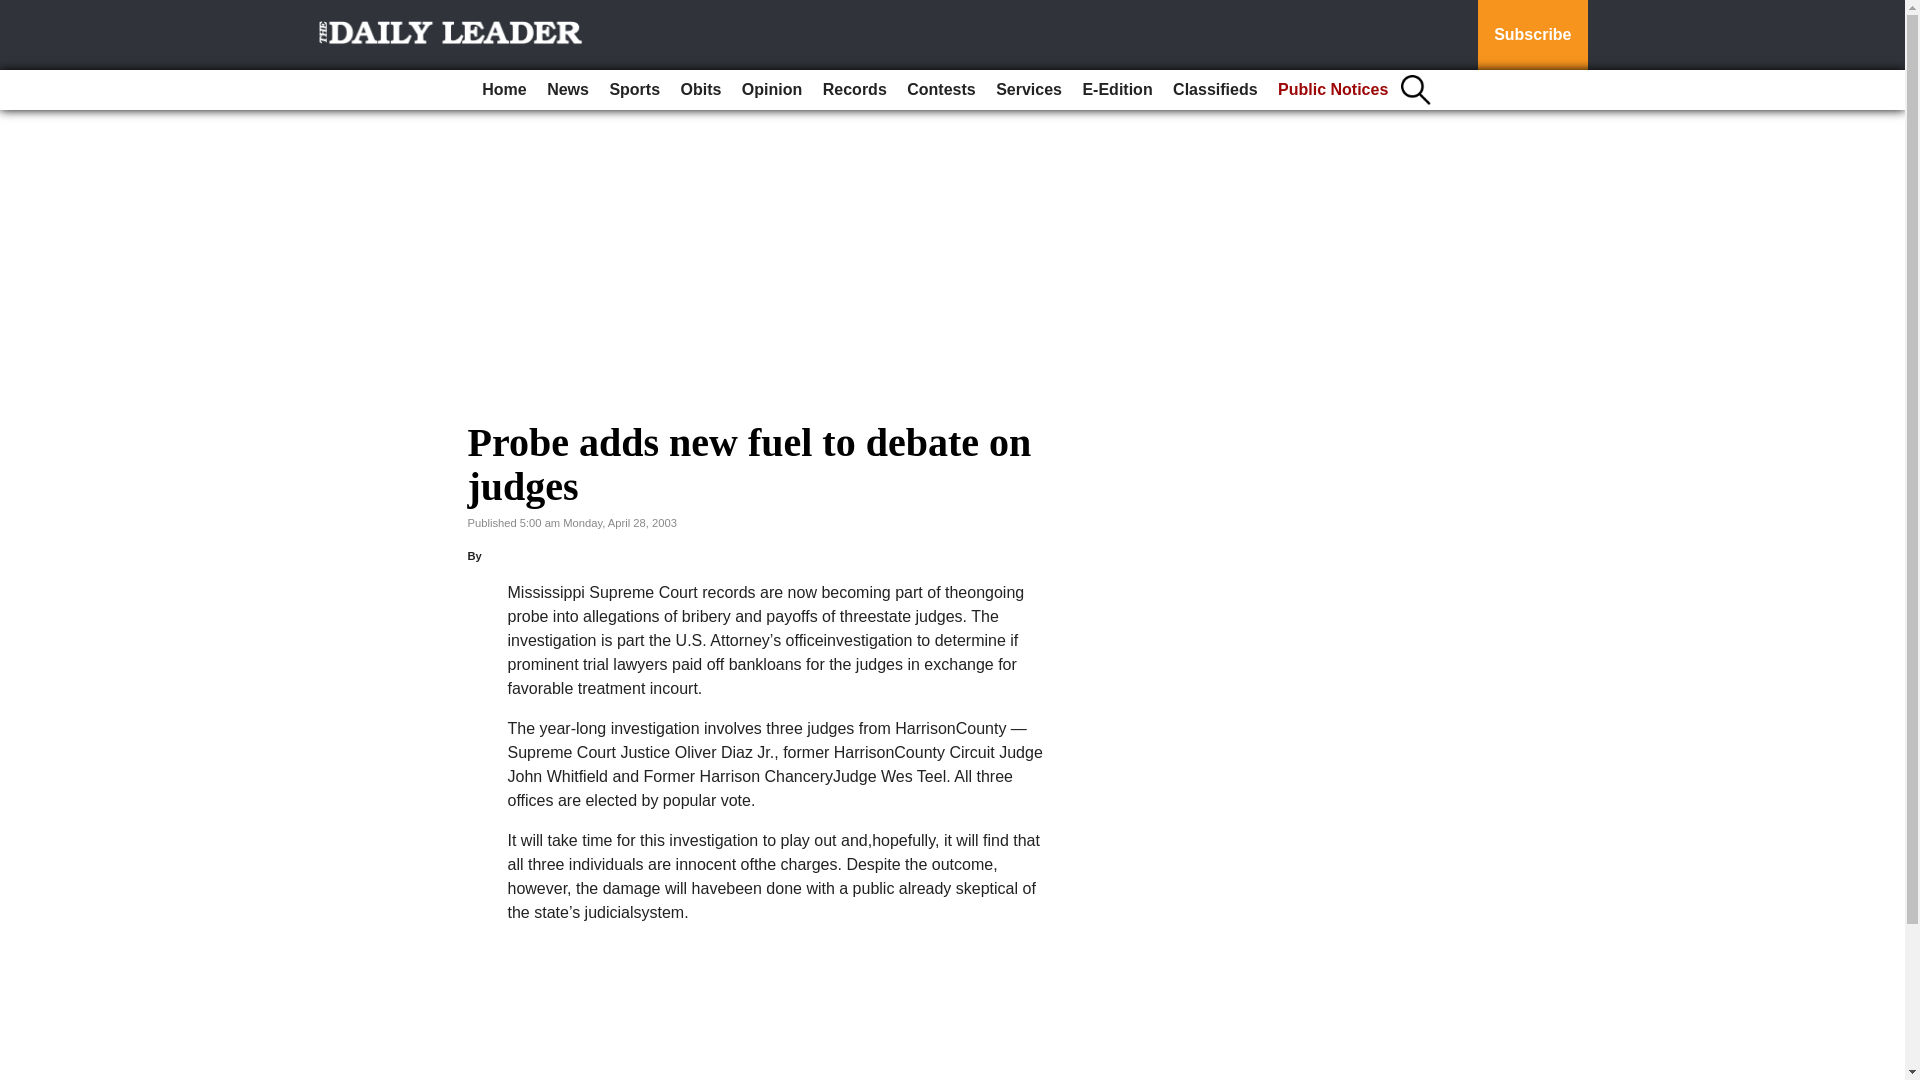 The height and width of the screenshot is (1080, 1920). I want to click on Go, so click(18, 12).